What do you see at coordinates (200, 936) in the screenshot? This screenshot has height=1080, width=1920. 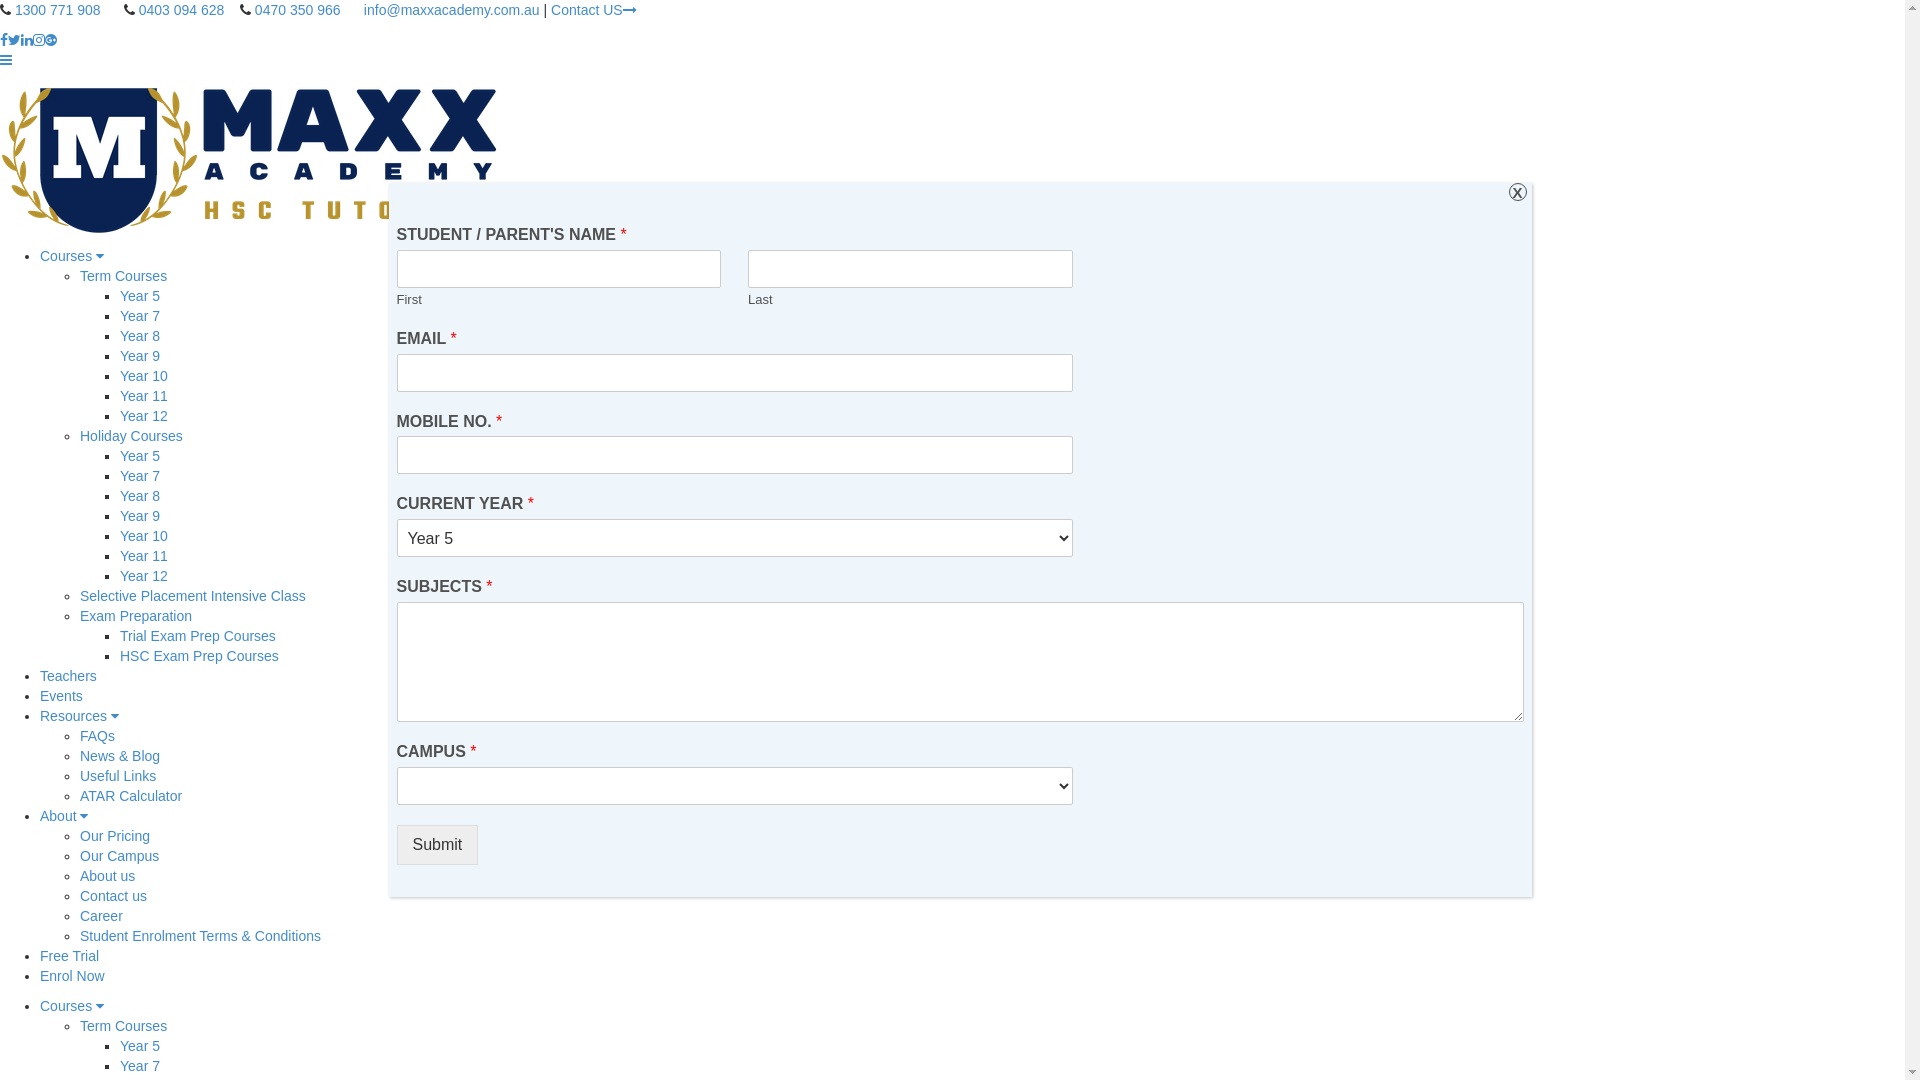 I see `Student Enrolment Terms & Conditions` at bounding box center [200, 936].